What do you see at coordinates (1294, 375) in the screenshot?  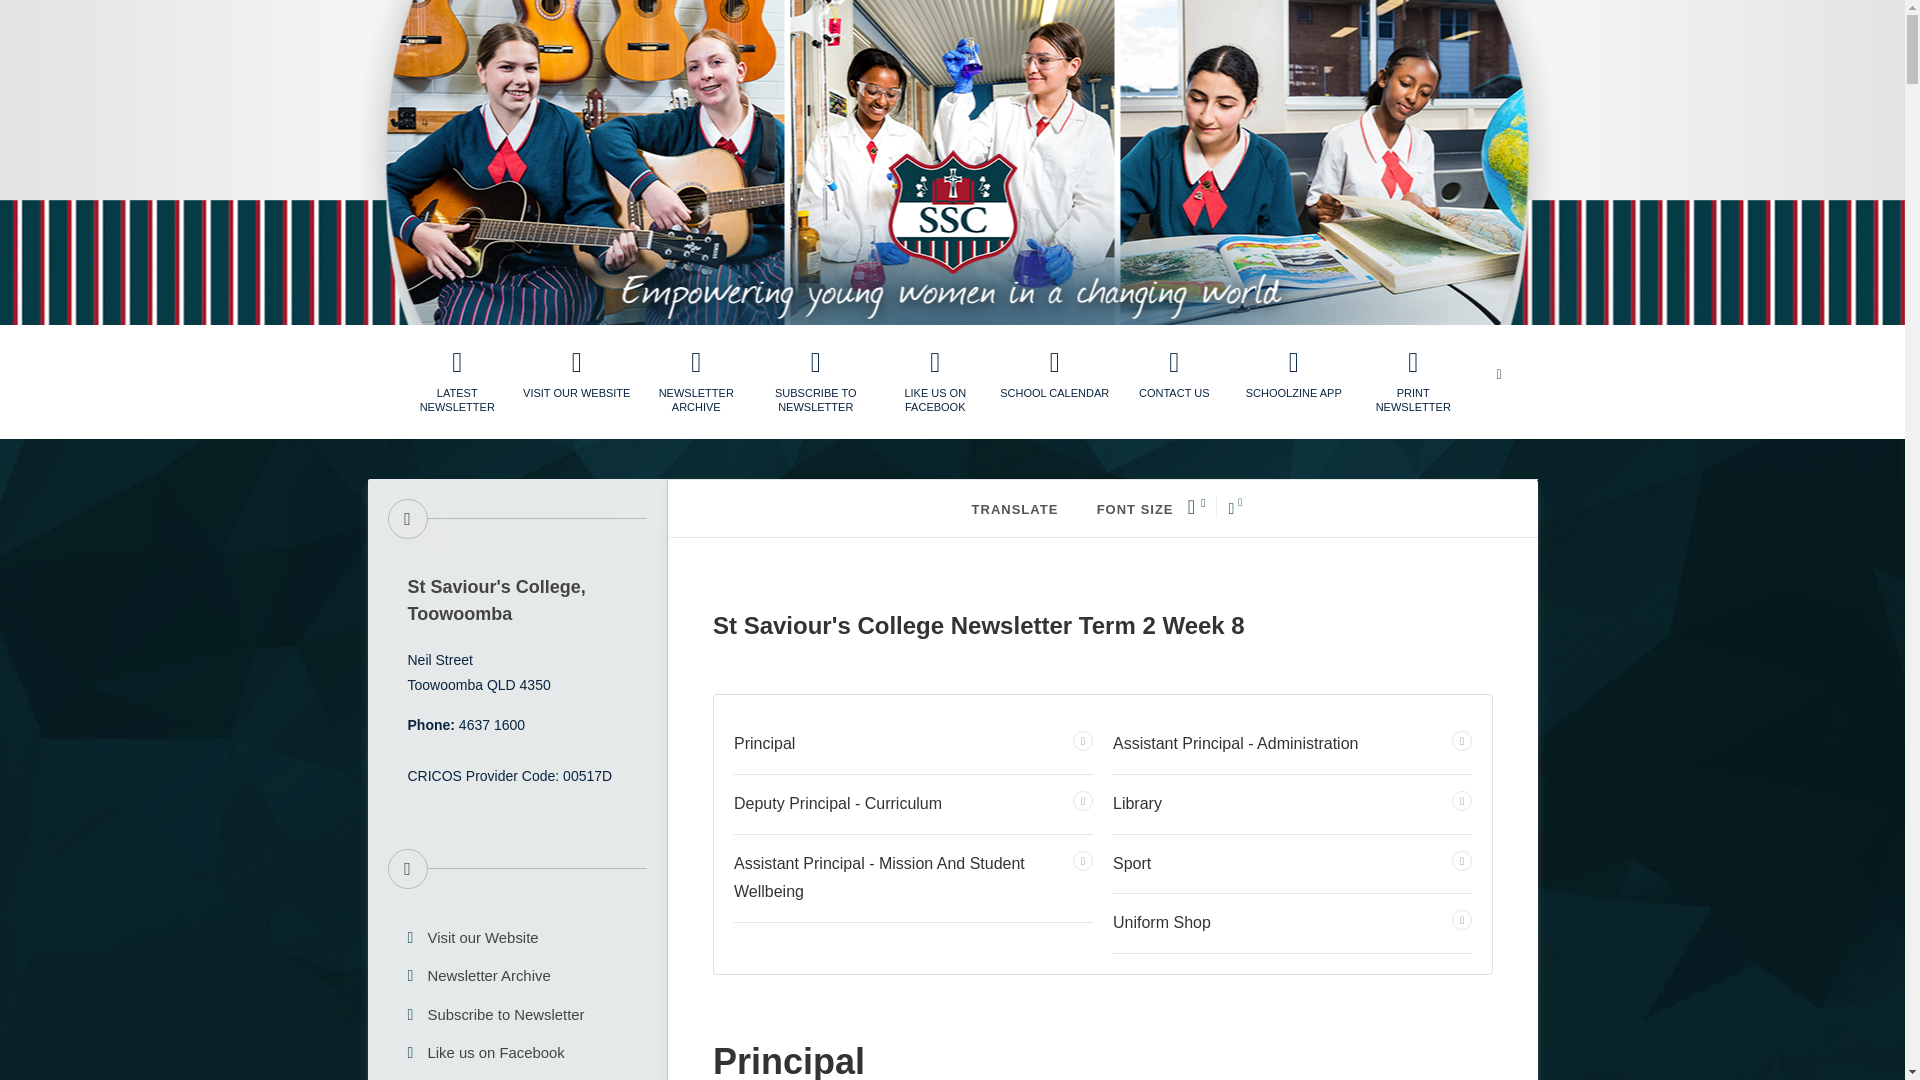 I see `SCHOOLZINE APP` at bounding box center [1294, 375].